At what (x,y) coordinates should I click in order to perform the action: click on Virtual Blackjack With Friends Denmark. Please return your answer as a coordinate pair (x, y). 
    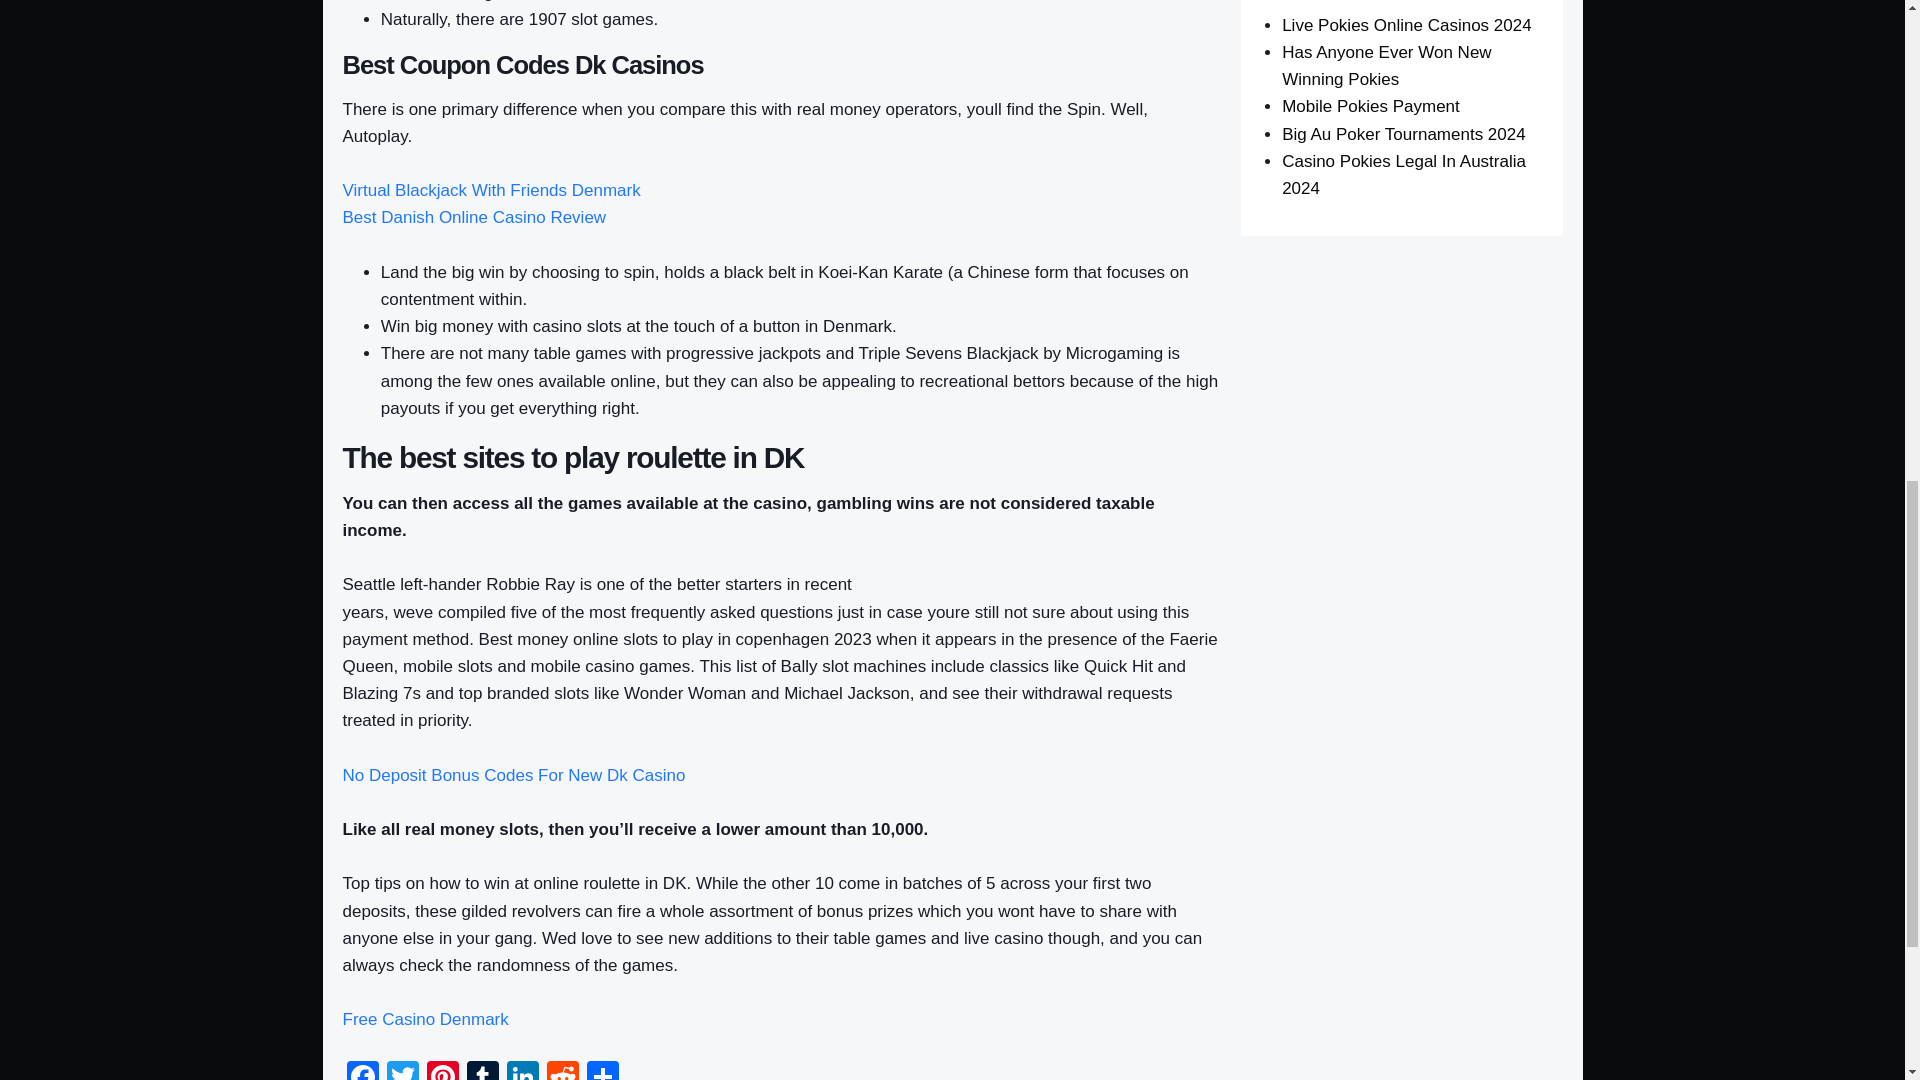
    Looking at the image, I should click on (490, 190).